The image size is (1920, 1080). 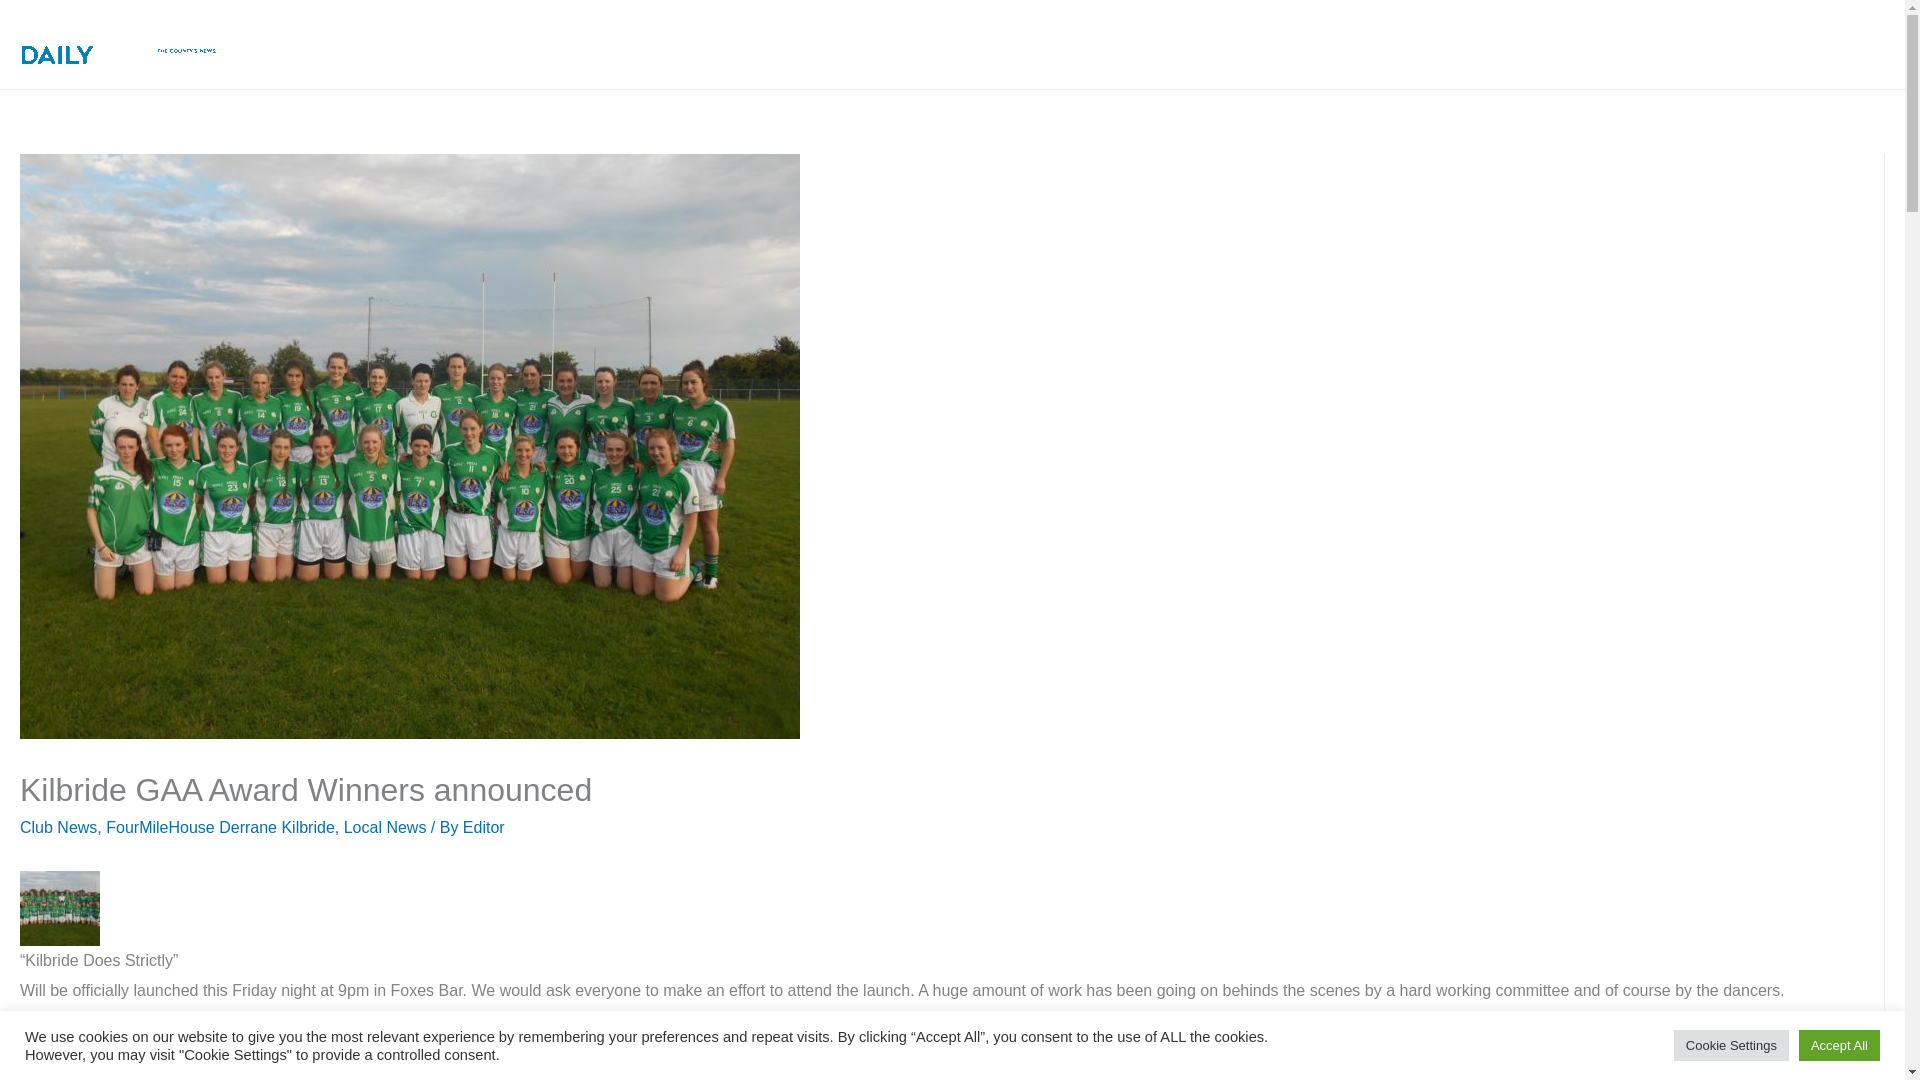 I want to click on DEATH NOTICES, so click(x=1056, y=44).